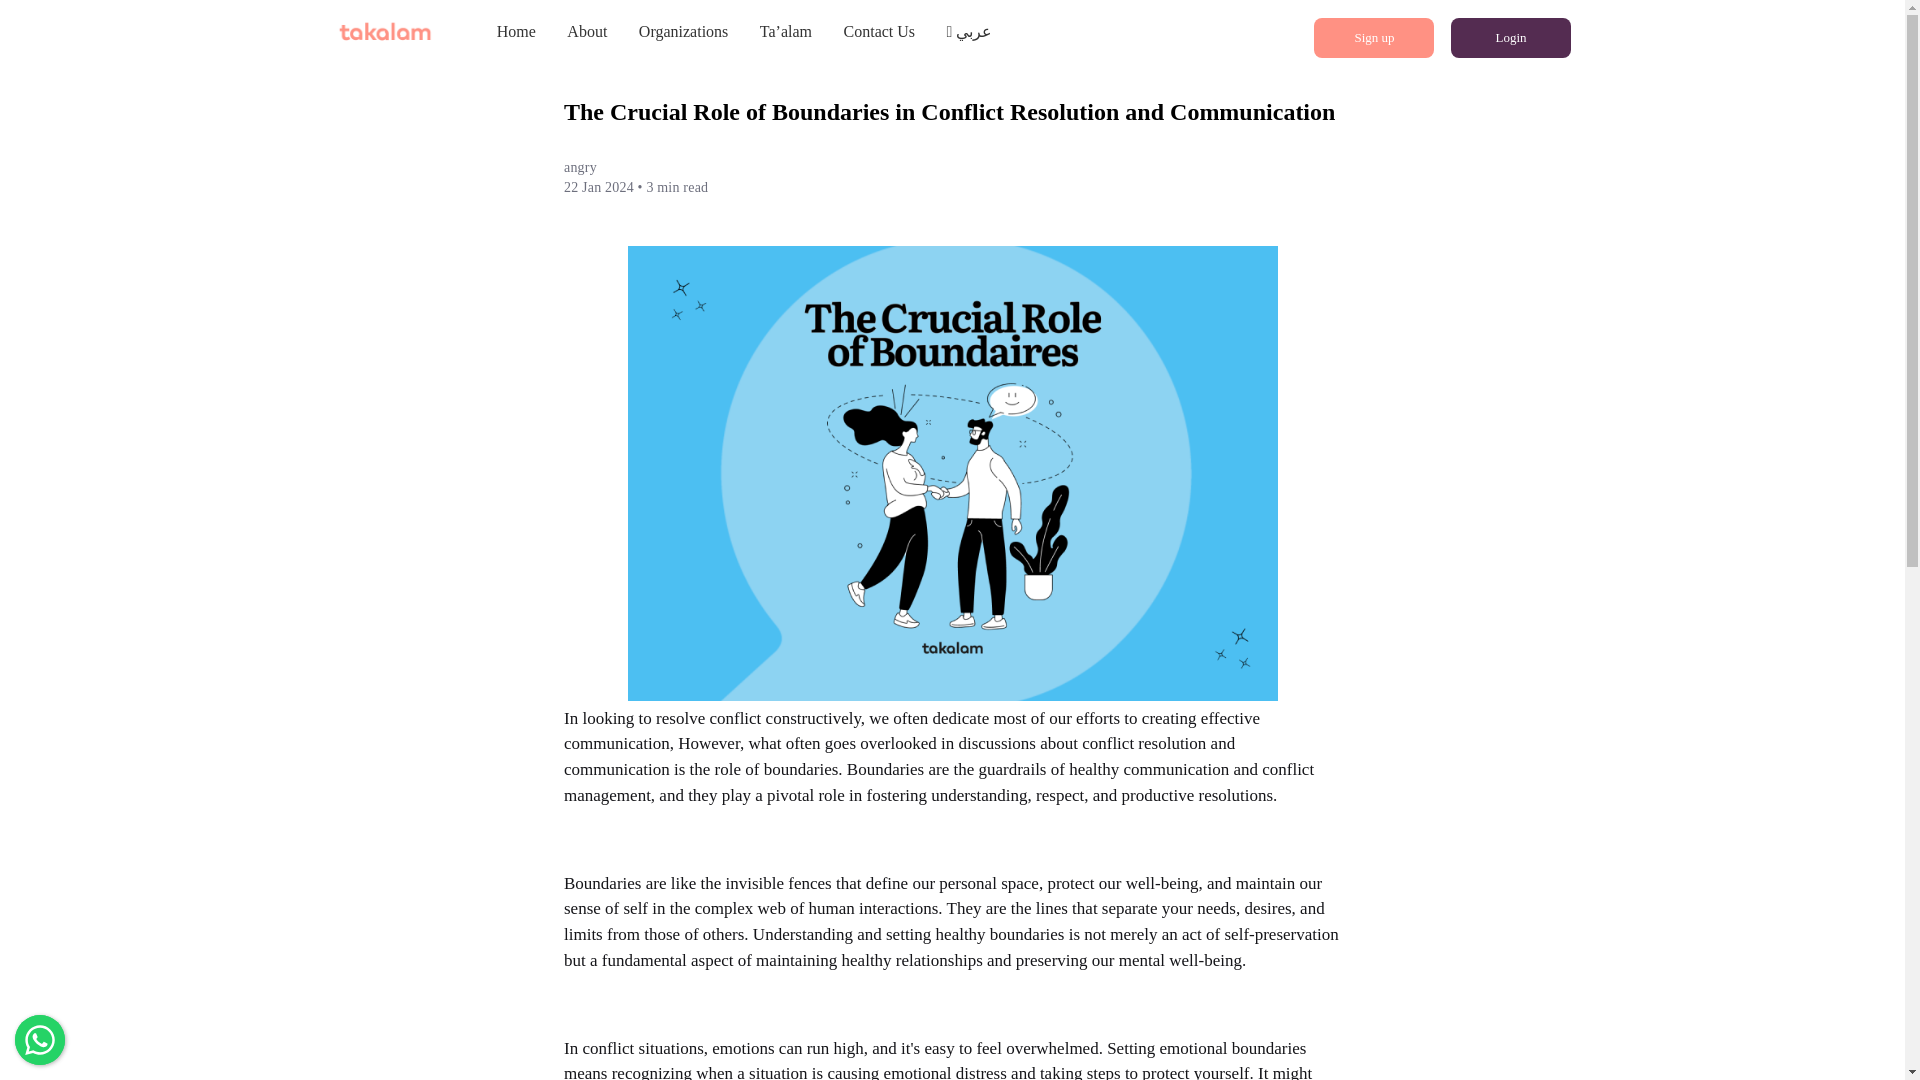 The width and height of the screenshot is (1920, 1080). Describe the element at coordinates (683, 32) in the screenshot. I see `Organizations` at that location.